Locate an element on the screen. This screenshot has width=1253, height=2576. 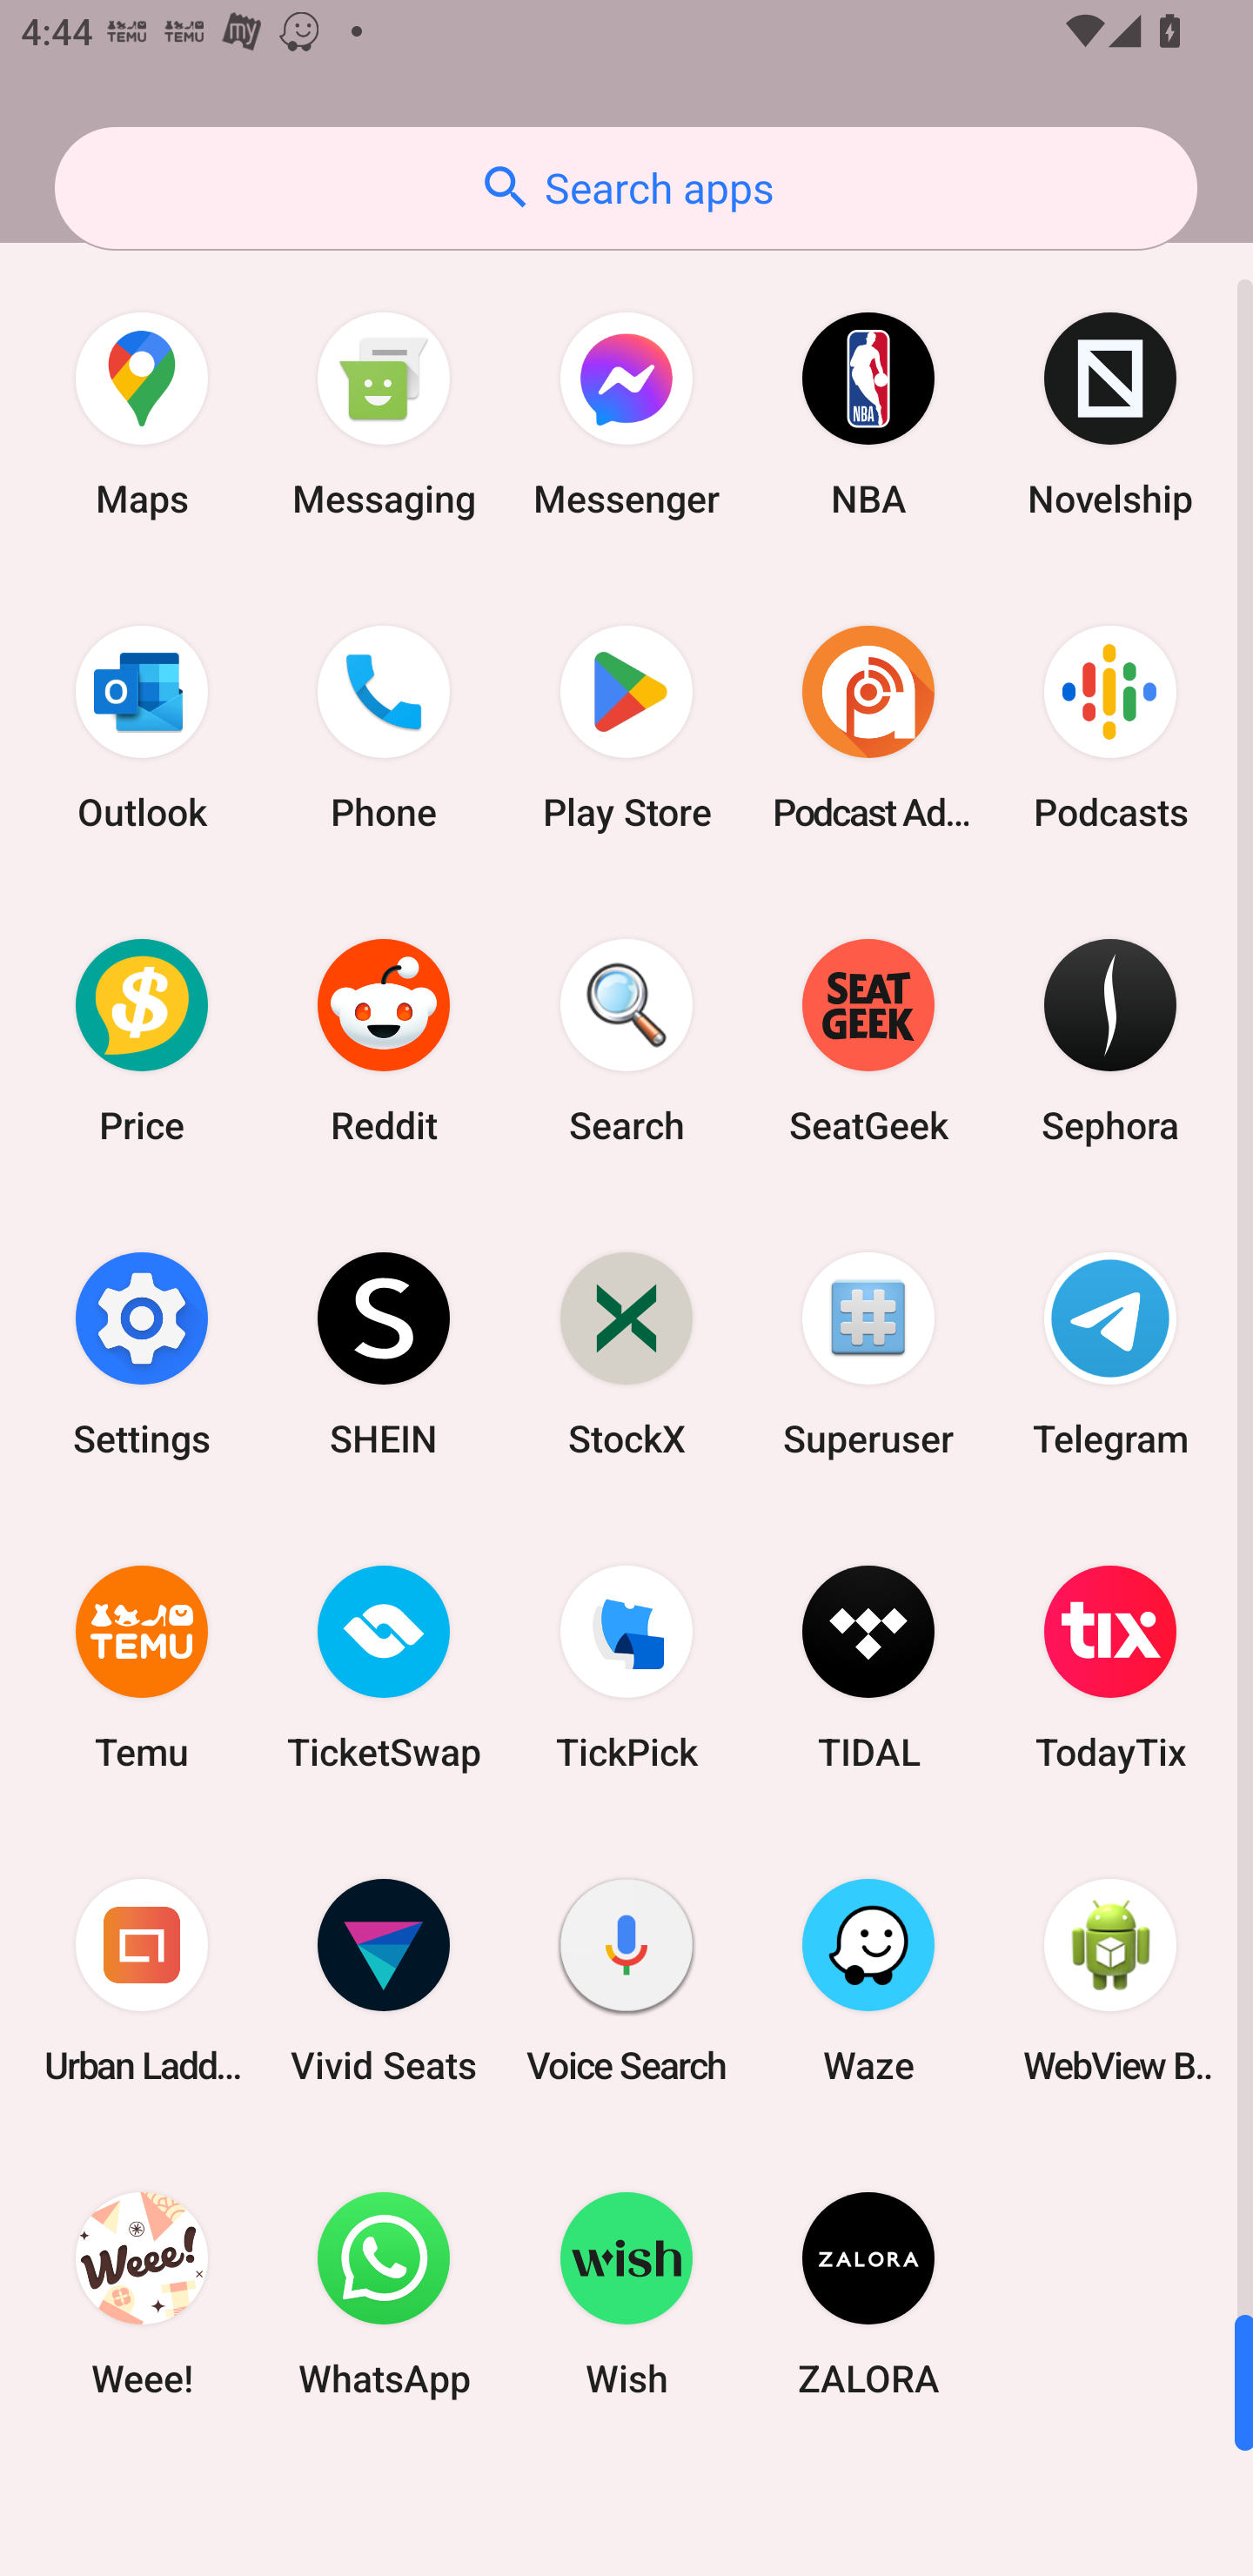
TodayTix is located at coordinates (1110, 1666).